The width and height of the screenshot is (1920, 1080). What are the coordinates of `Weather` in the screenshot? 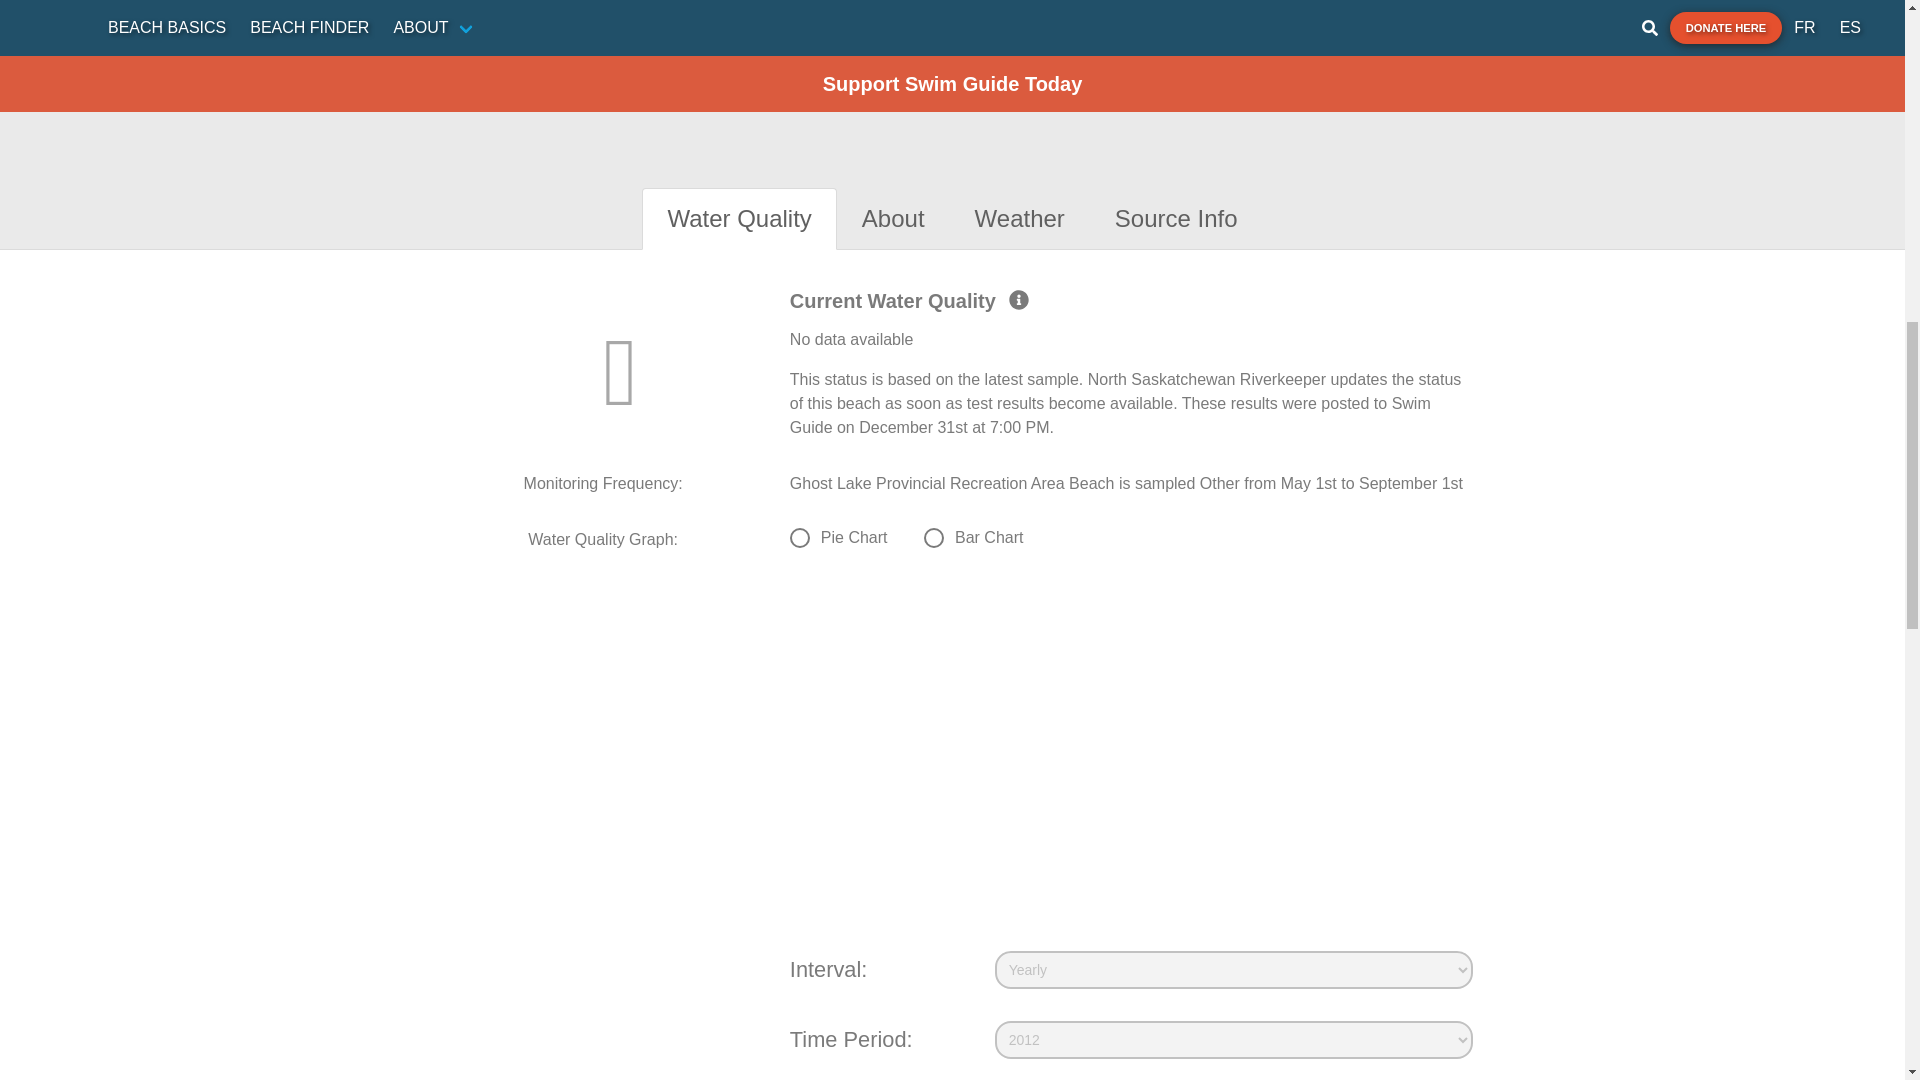 It's located at (1020, 218).